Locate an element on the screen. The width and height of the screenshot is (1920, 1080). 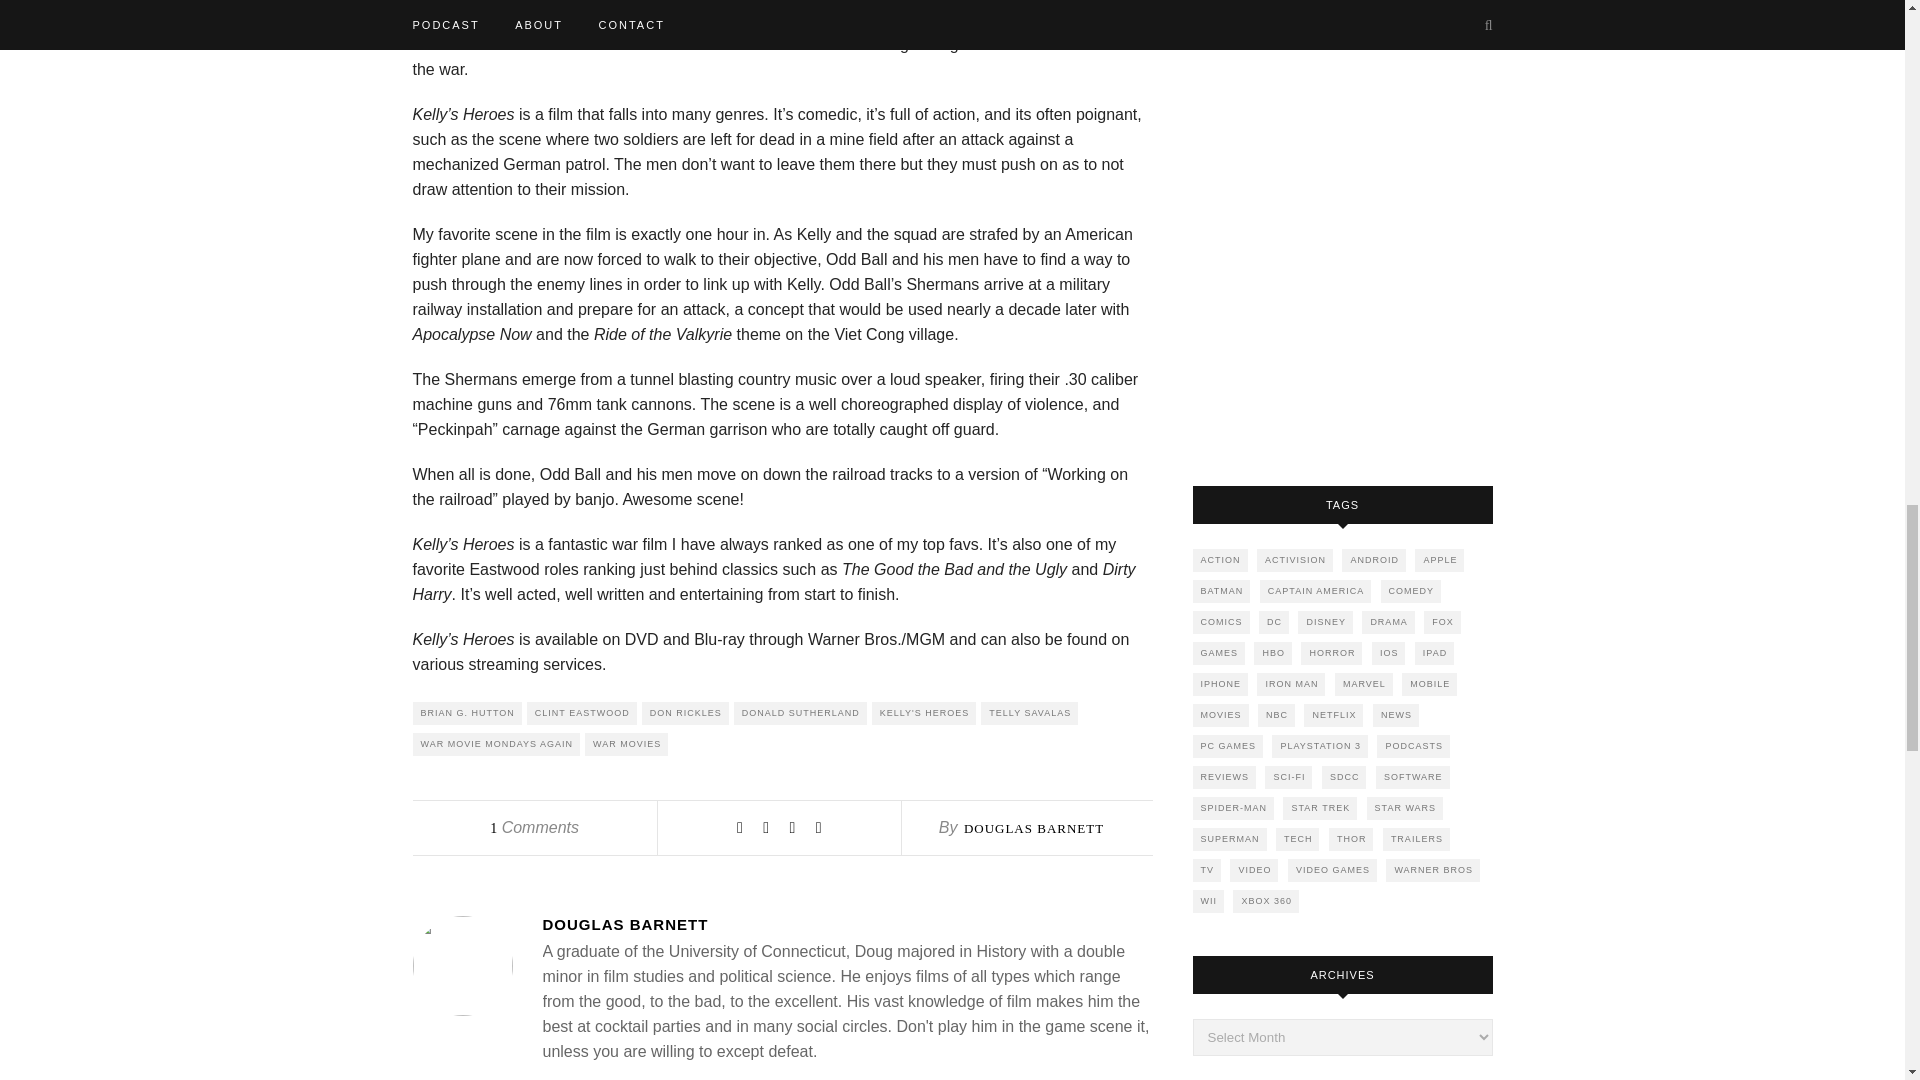
Posts by Douglas Barnett is located at coordinates (1034, 828).